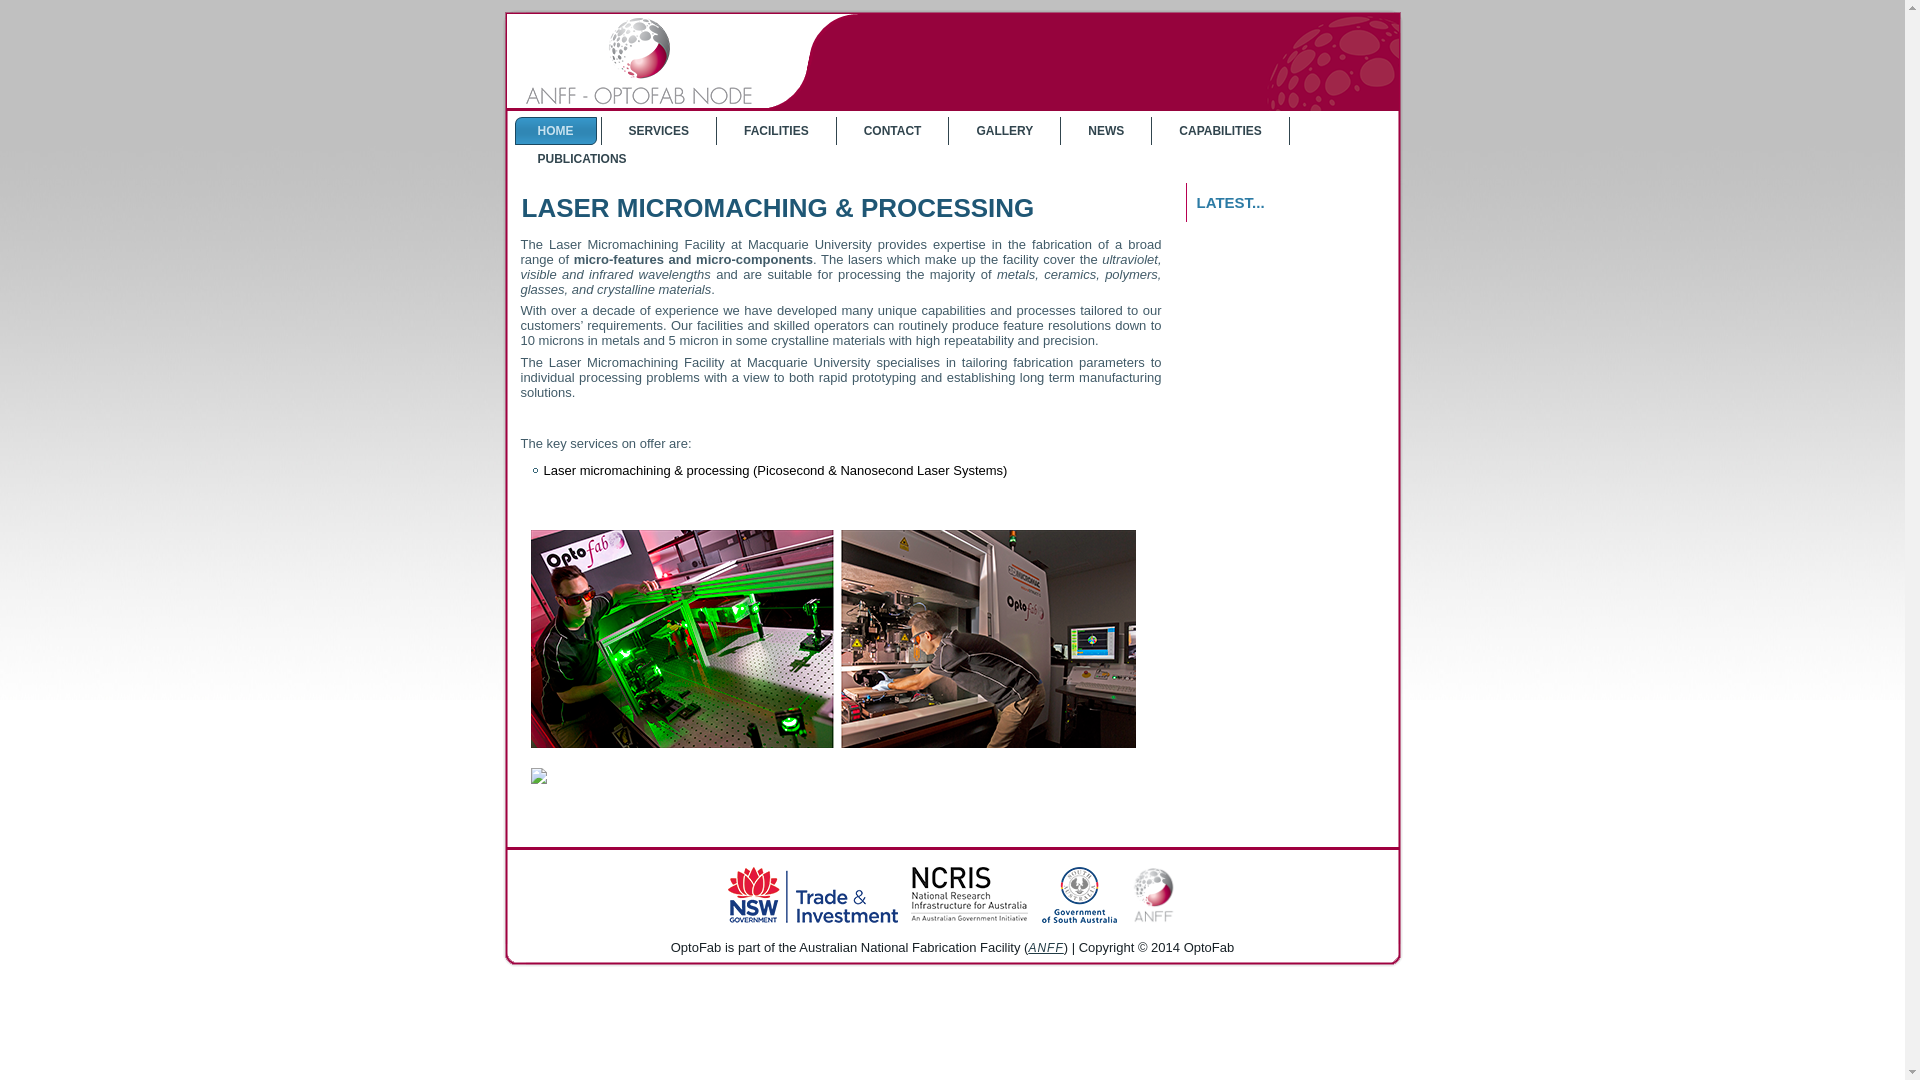 The width and height of the screenshot is (1920, 1080). Describe the element at coordinates (1106, 131) in the screenshot. I see `NEWS` at that location.